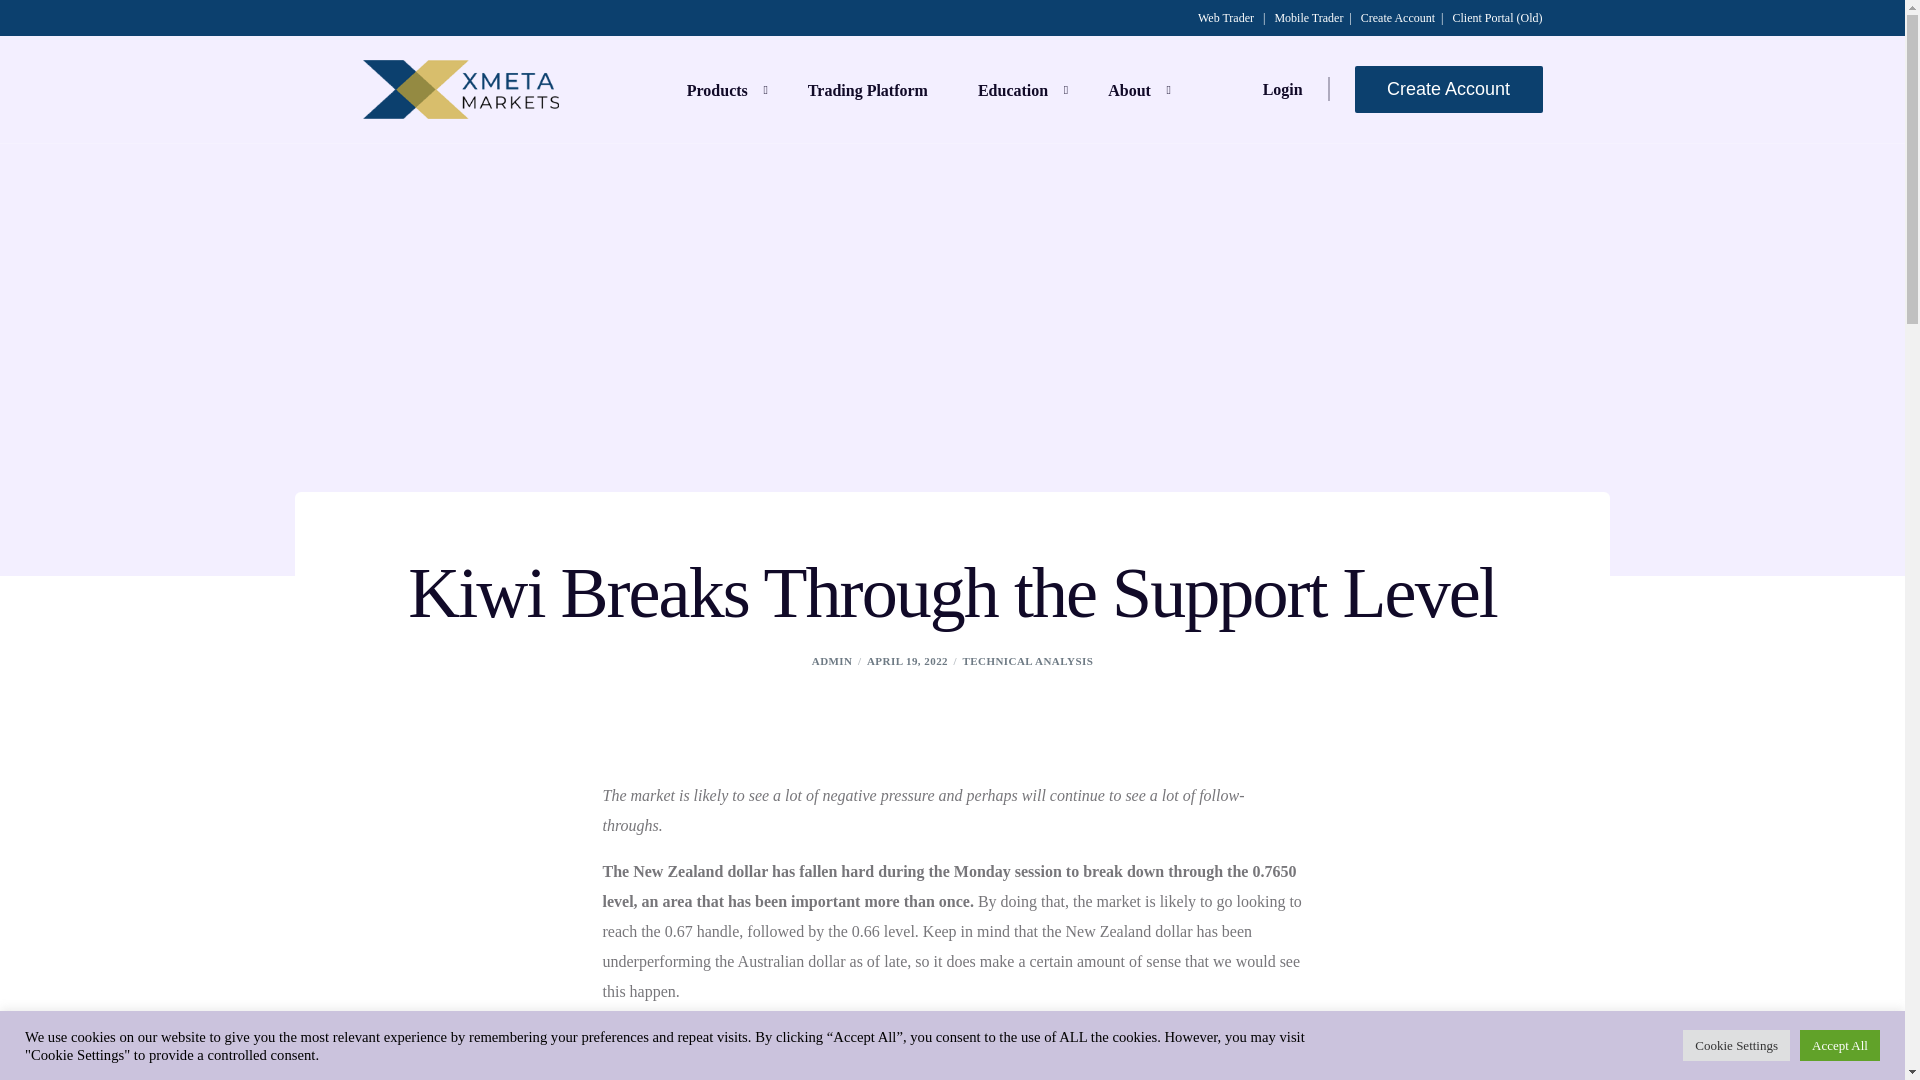  What do you see at coordinates (1308, 17) in the screenshot?
I see `Mobile Trader` at bounding box center [1308, 17].